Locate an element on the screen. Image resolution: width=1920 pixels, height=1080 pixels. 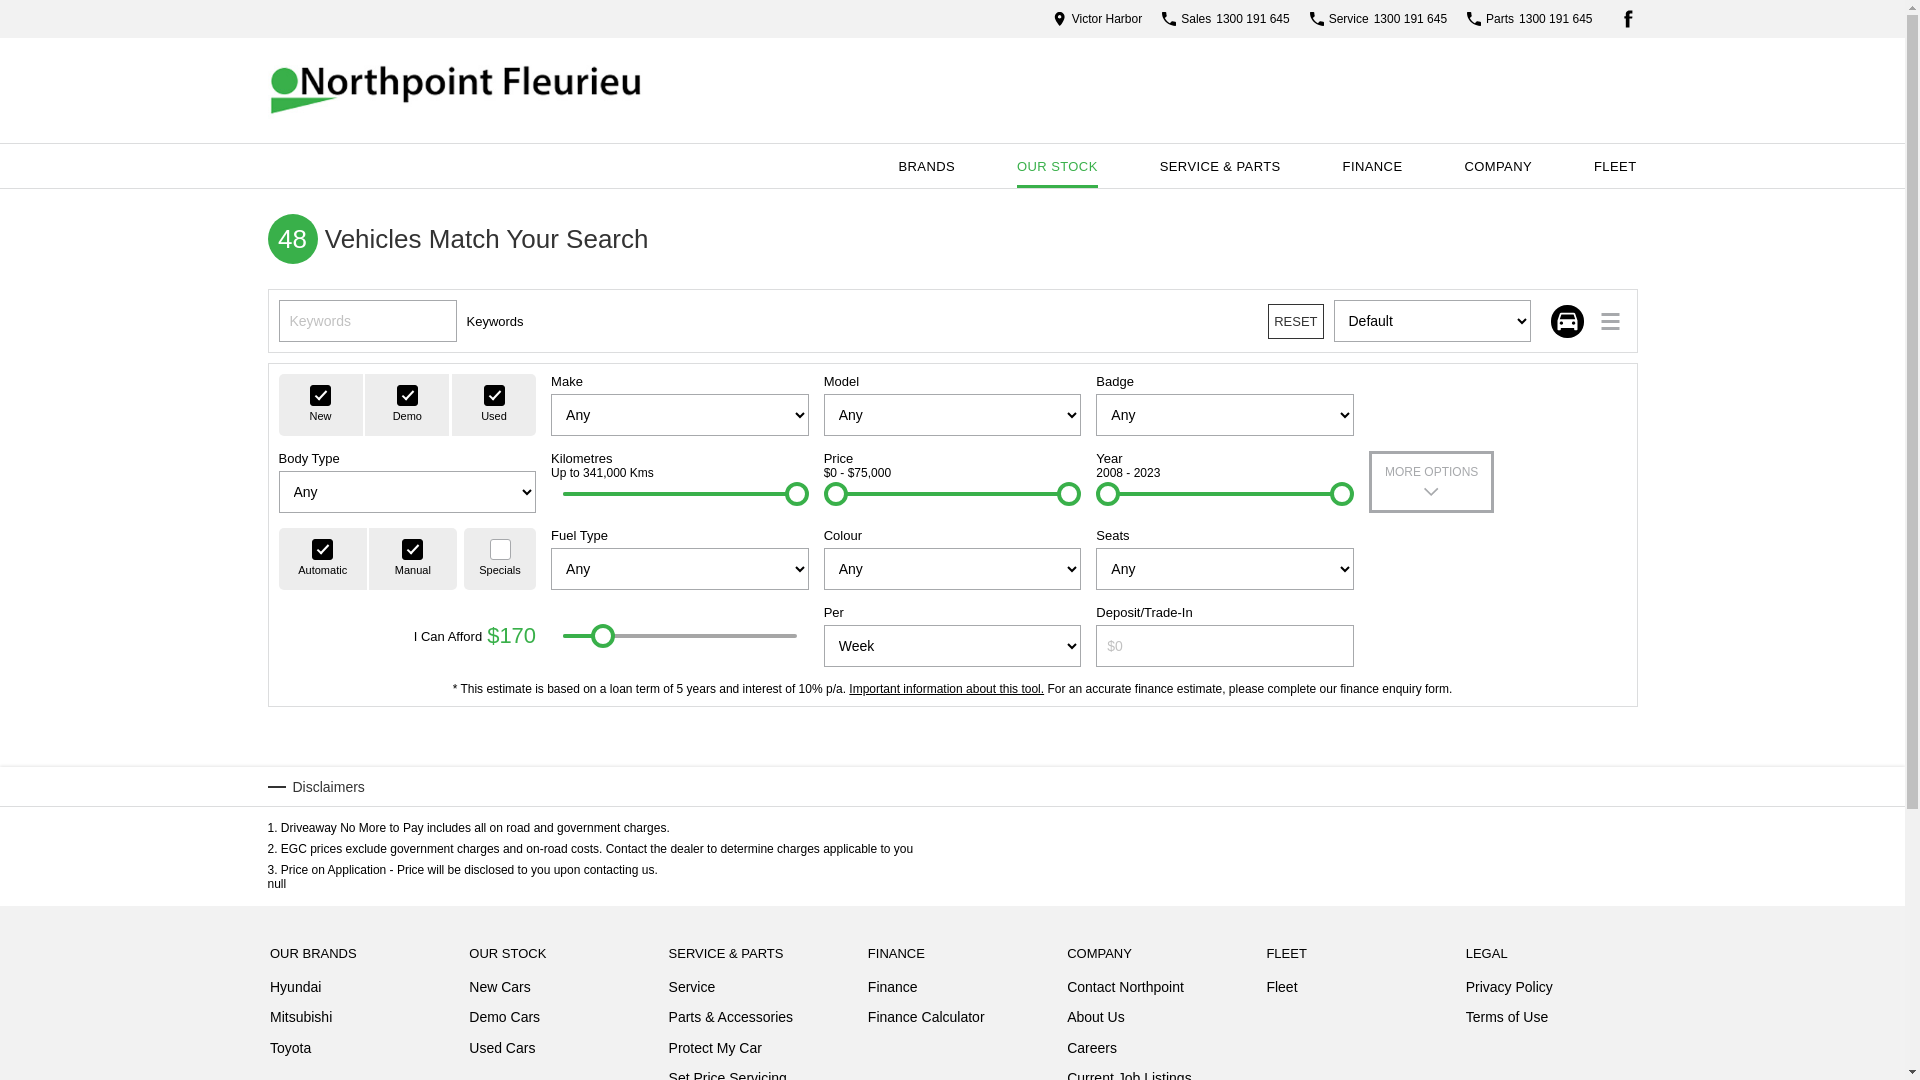
Important information about this tool. is located at coordinates (946, 689).